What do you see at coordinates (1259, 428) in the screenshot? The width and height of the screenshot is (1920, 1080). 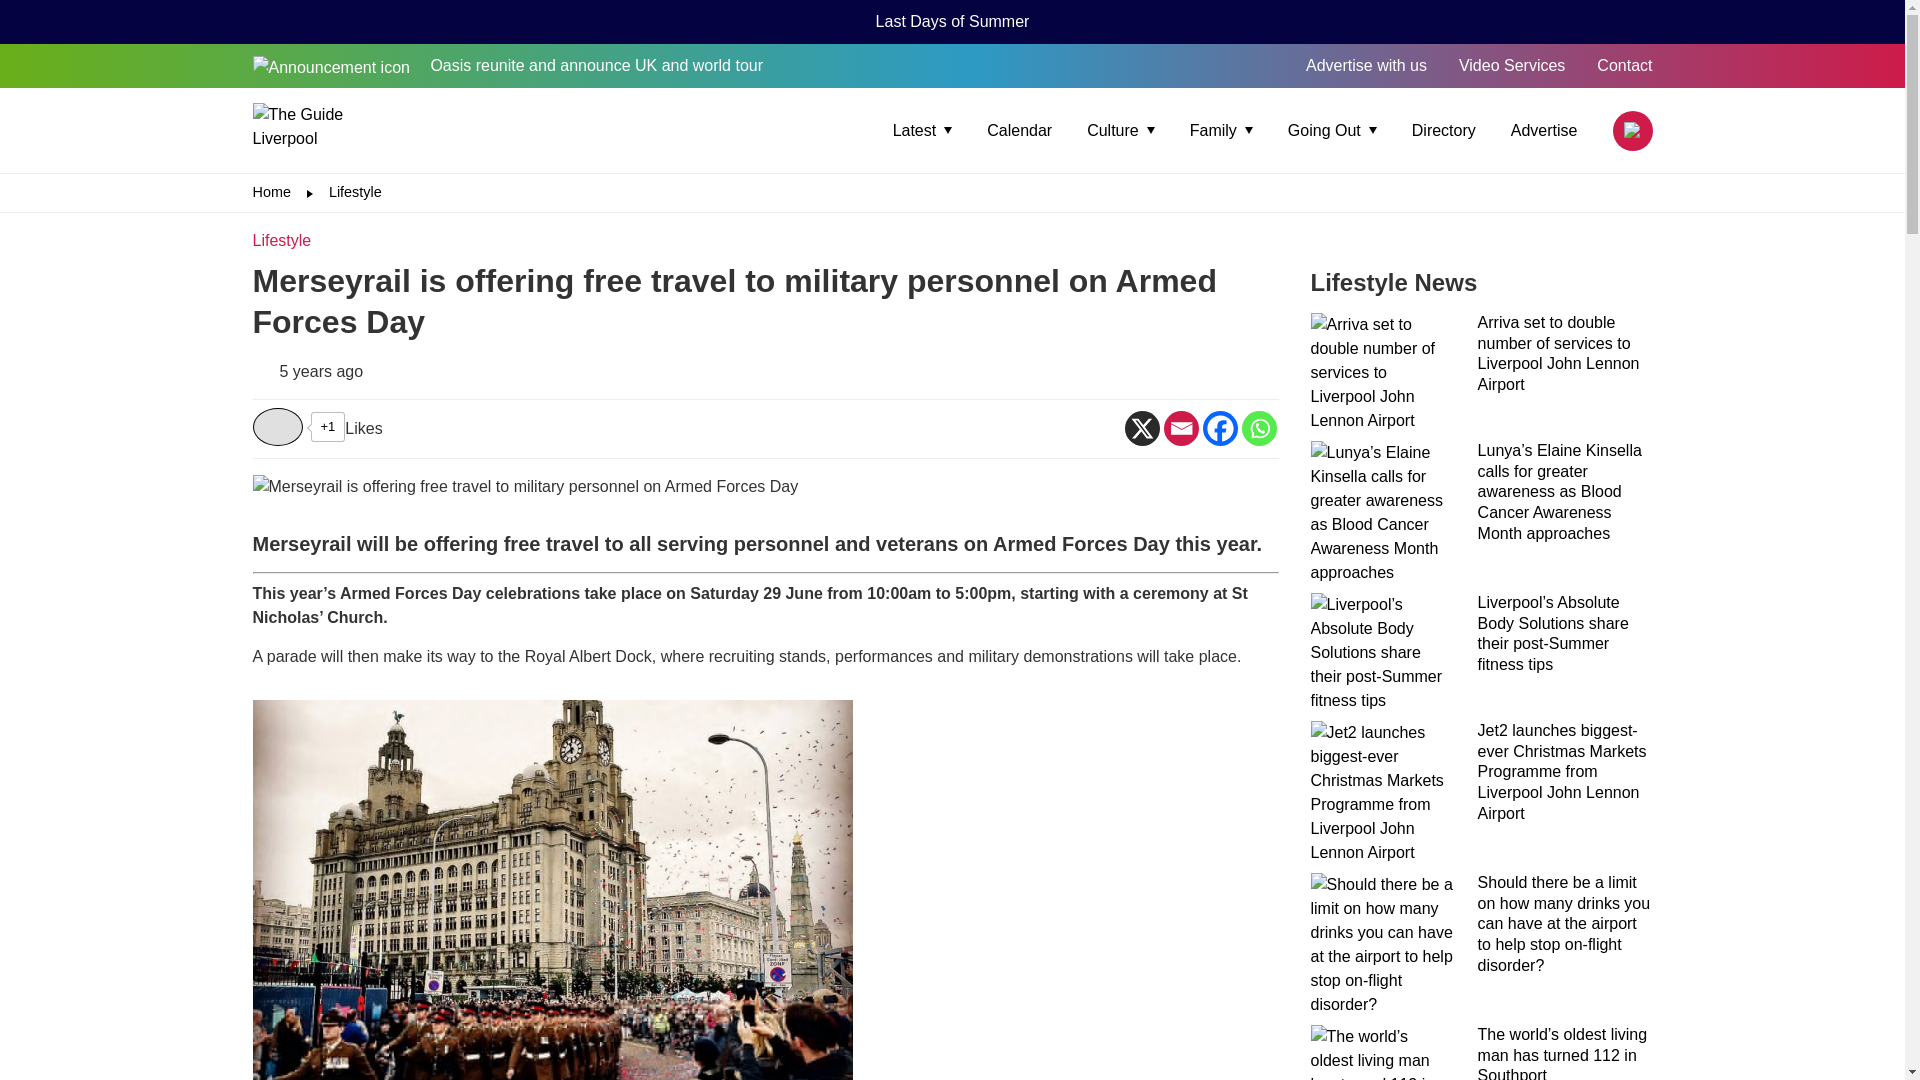 I see `Whatsapp` at bounding box center [1259, 428].